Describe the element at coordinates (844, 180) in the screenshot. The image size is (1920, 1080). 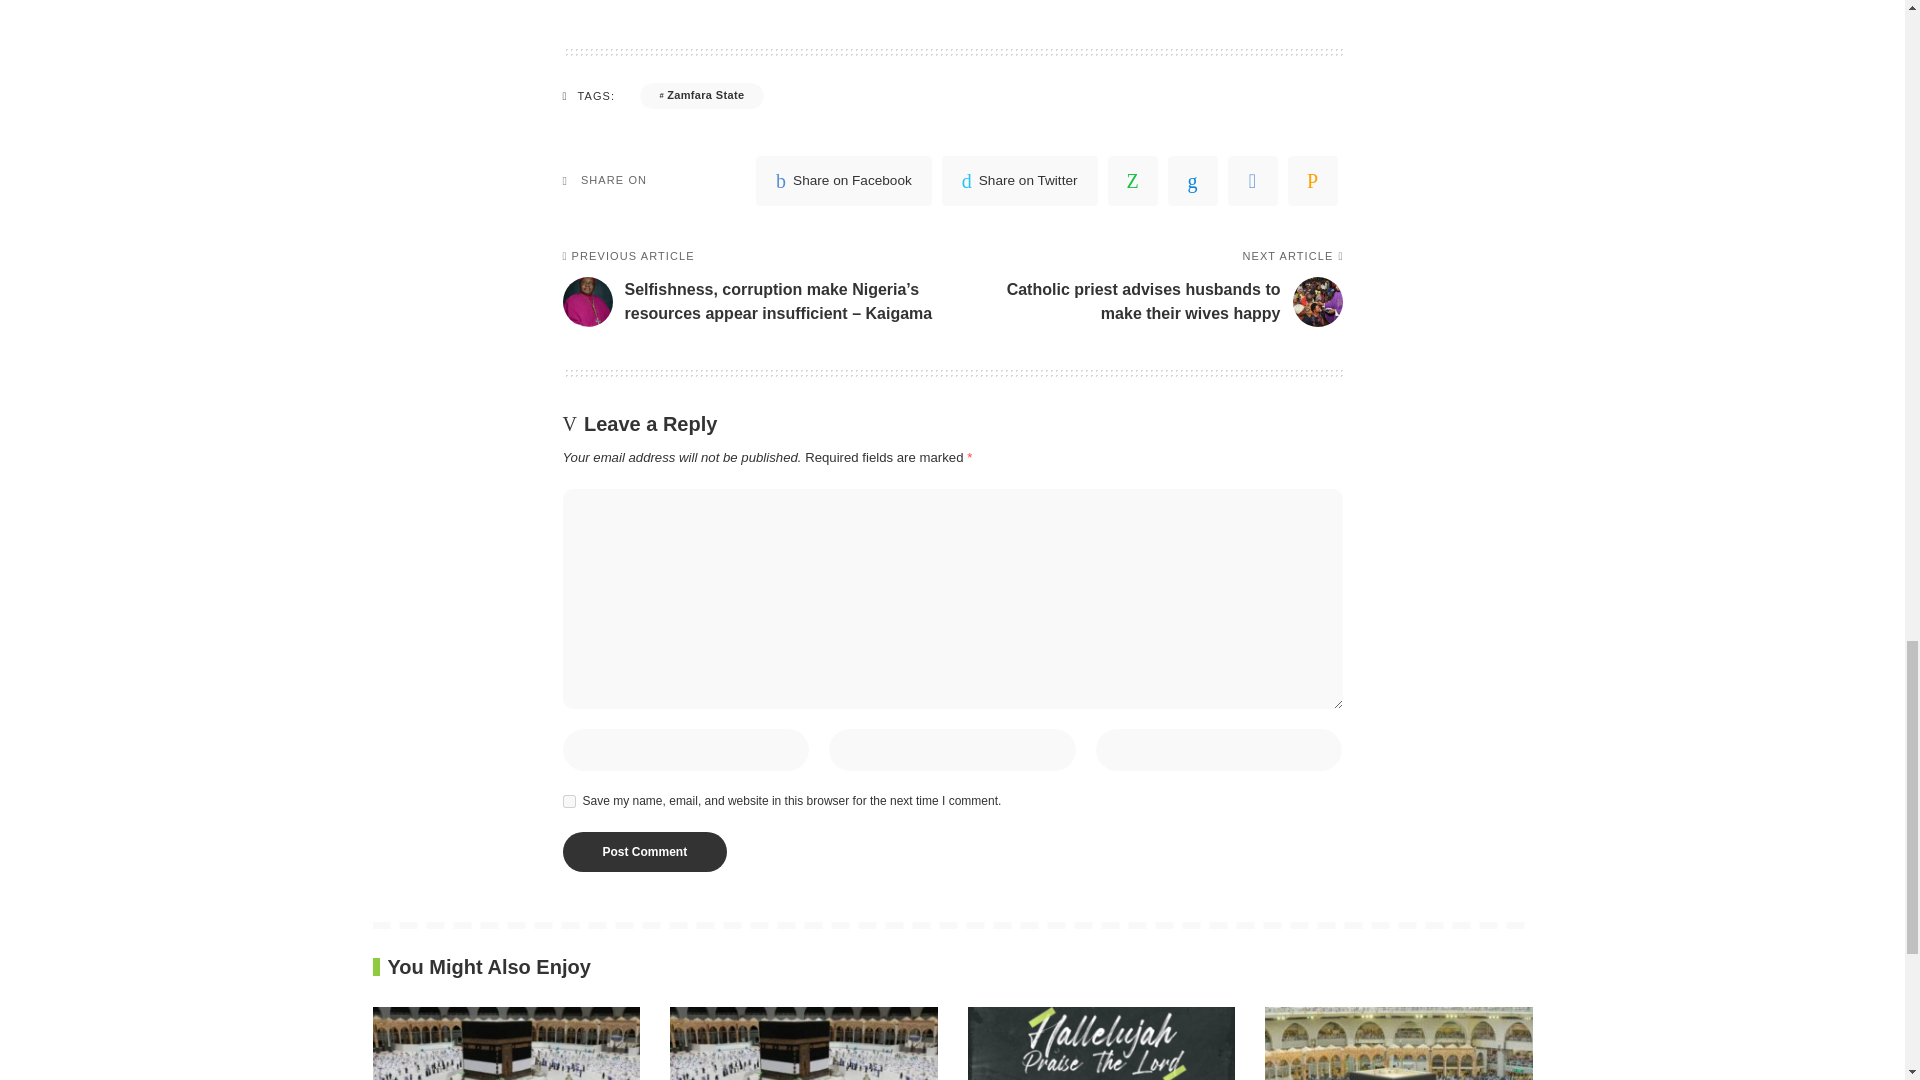
I see `Facebook` at that location.